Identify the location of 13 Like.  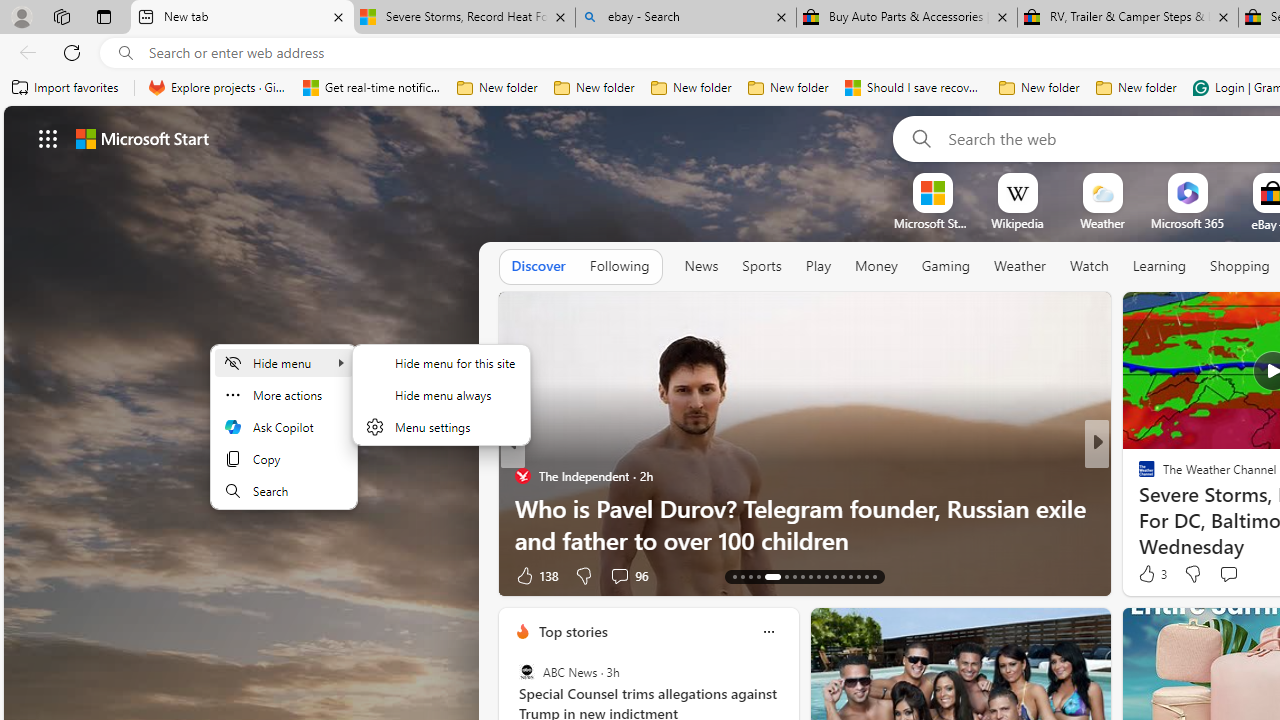
(1149, 574).